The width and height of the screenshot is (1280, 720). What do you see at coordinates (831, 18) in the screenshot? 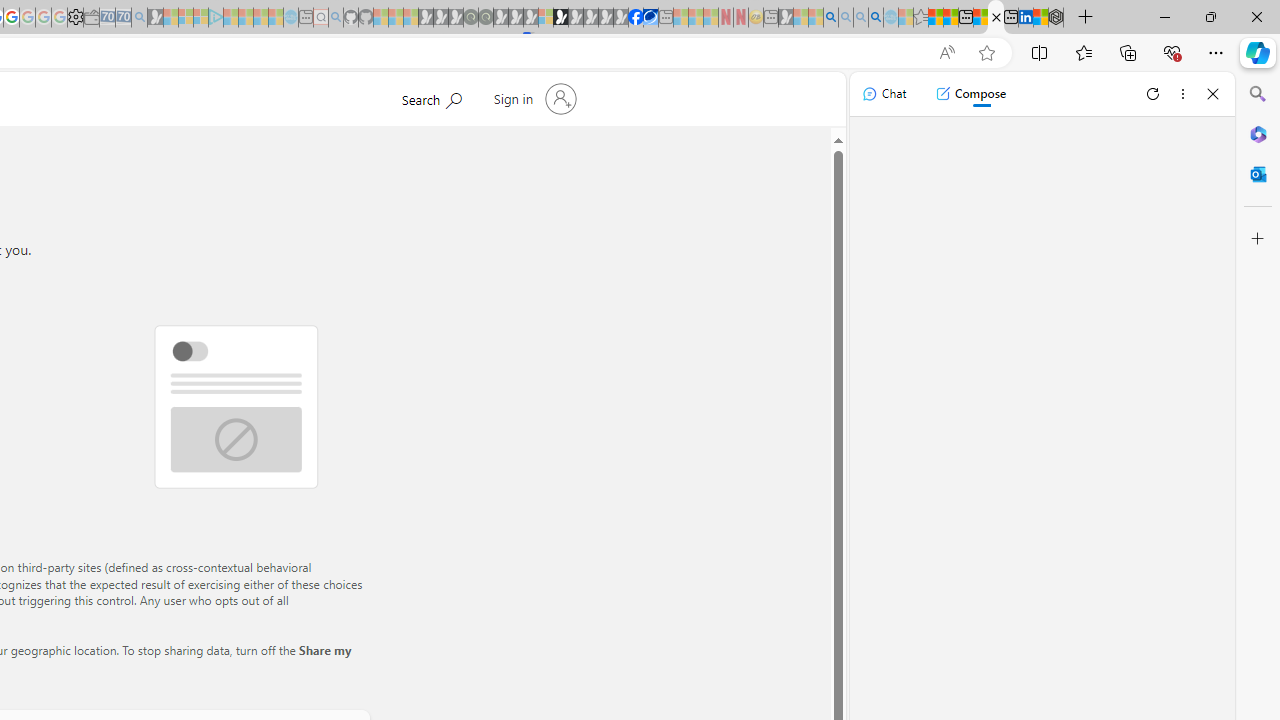
I see `Bing AI - Search` at bounding box center [831, 18].